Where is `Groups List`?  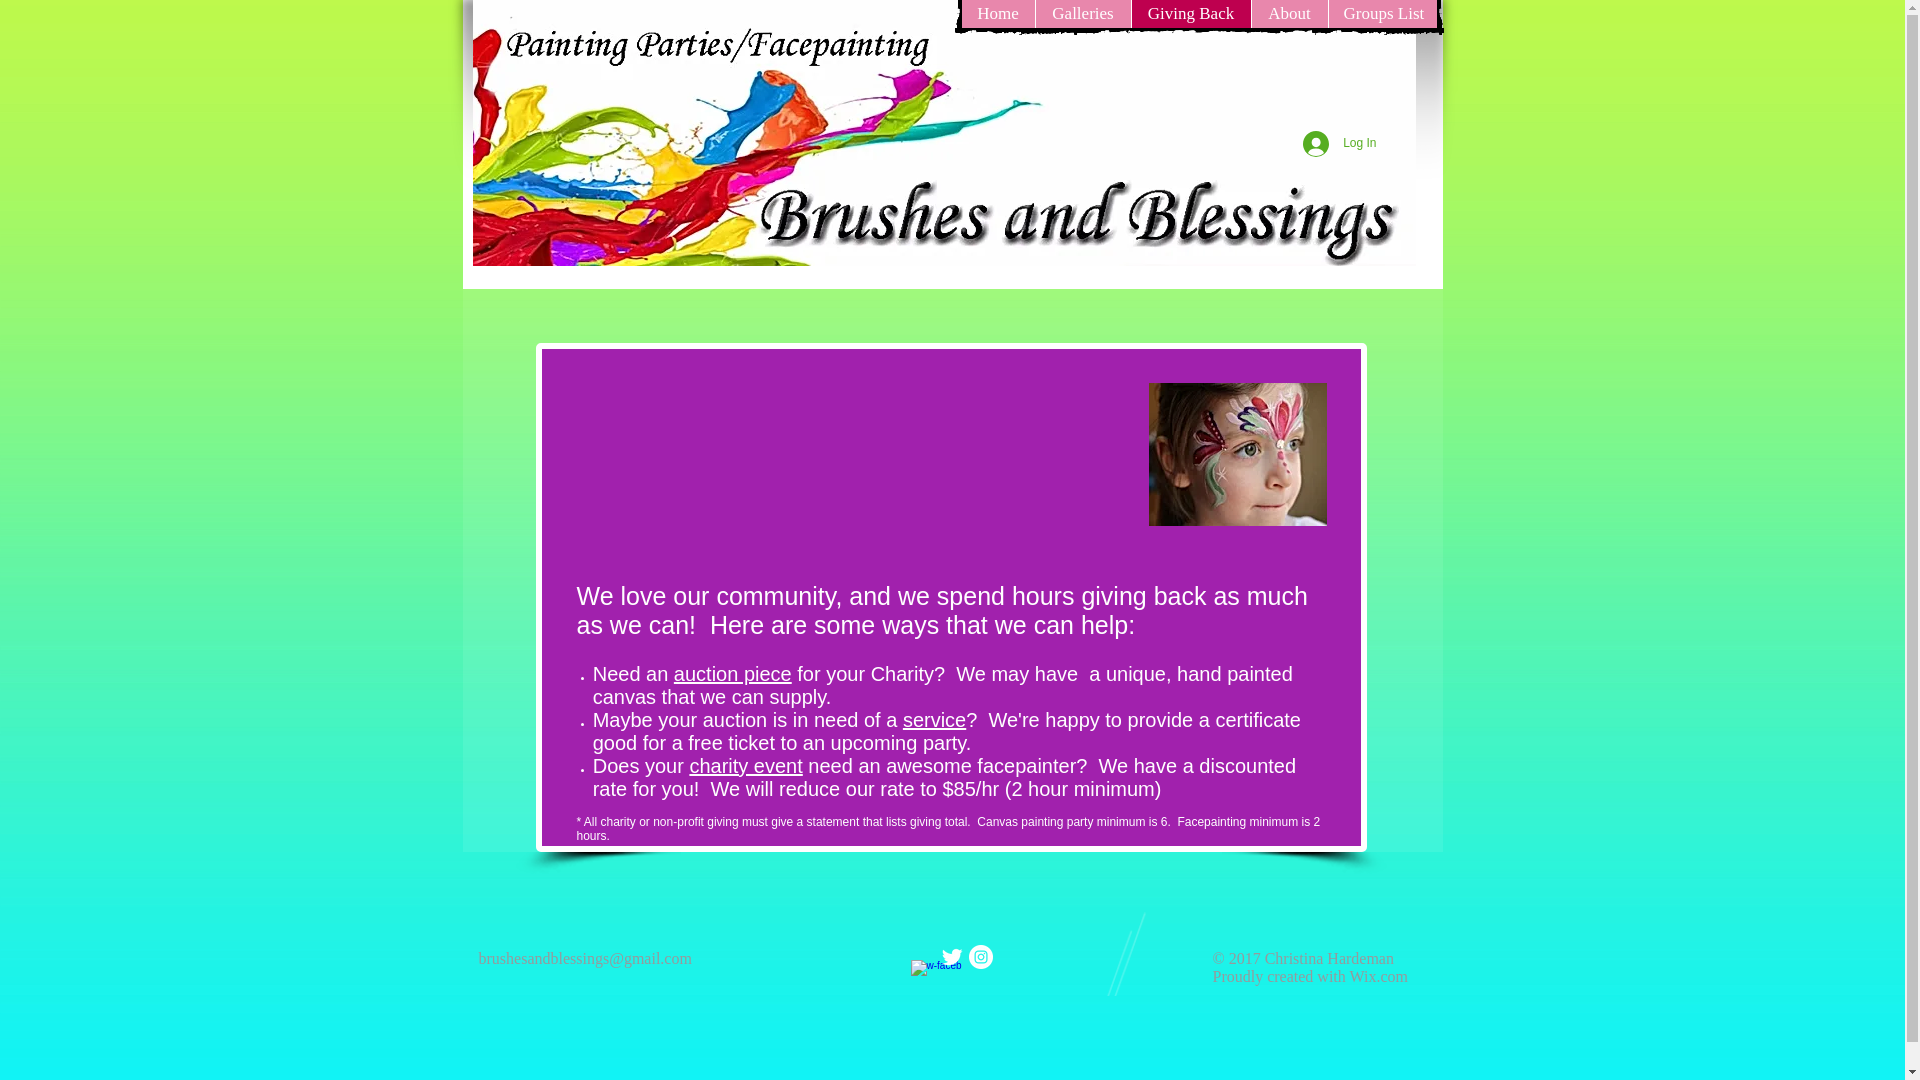 Groups List is located at coordinates (1382, 14).